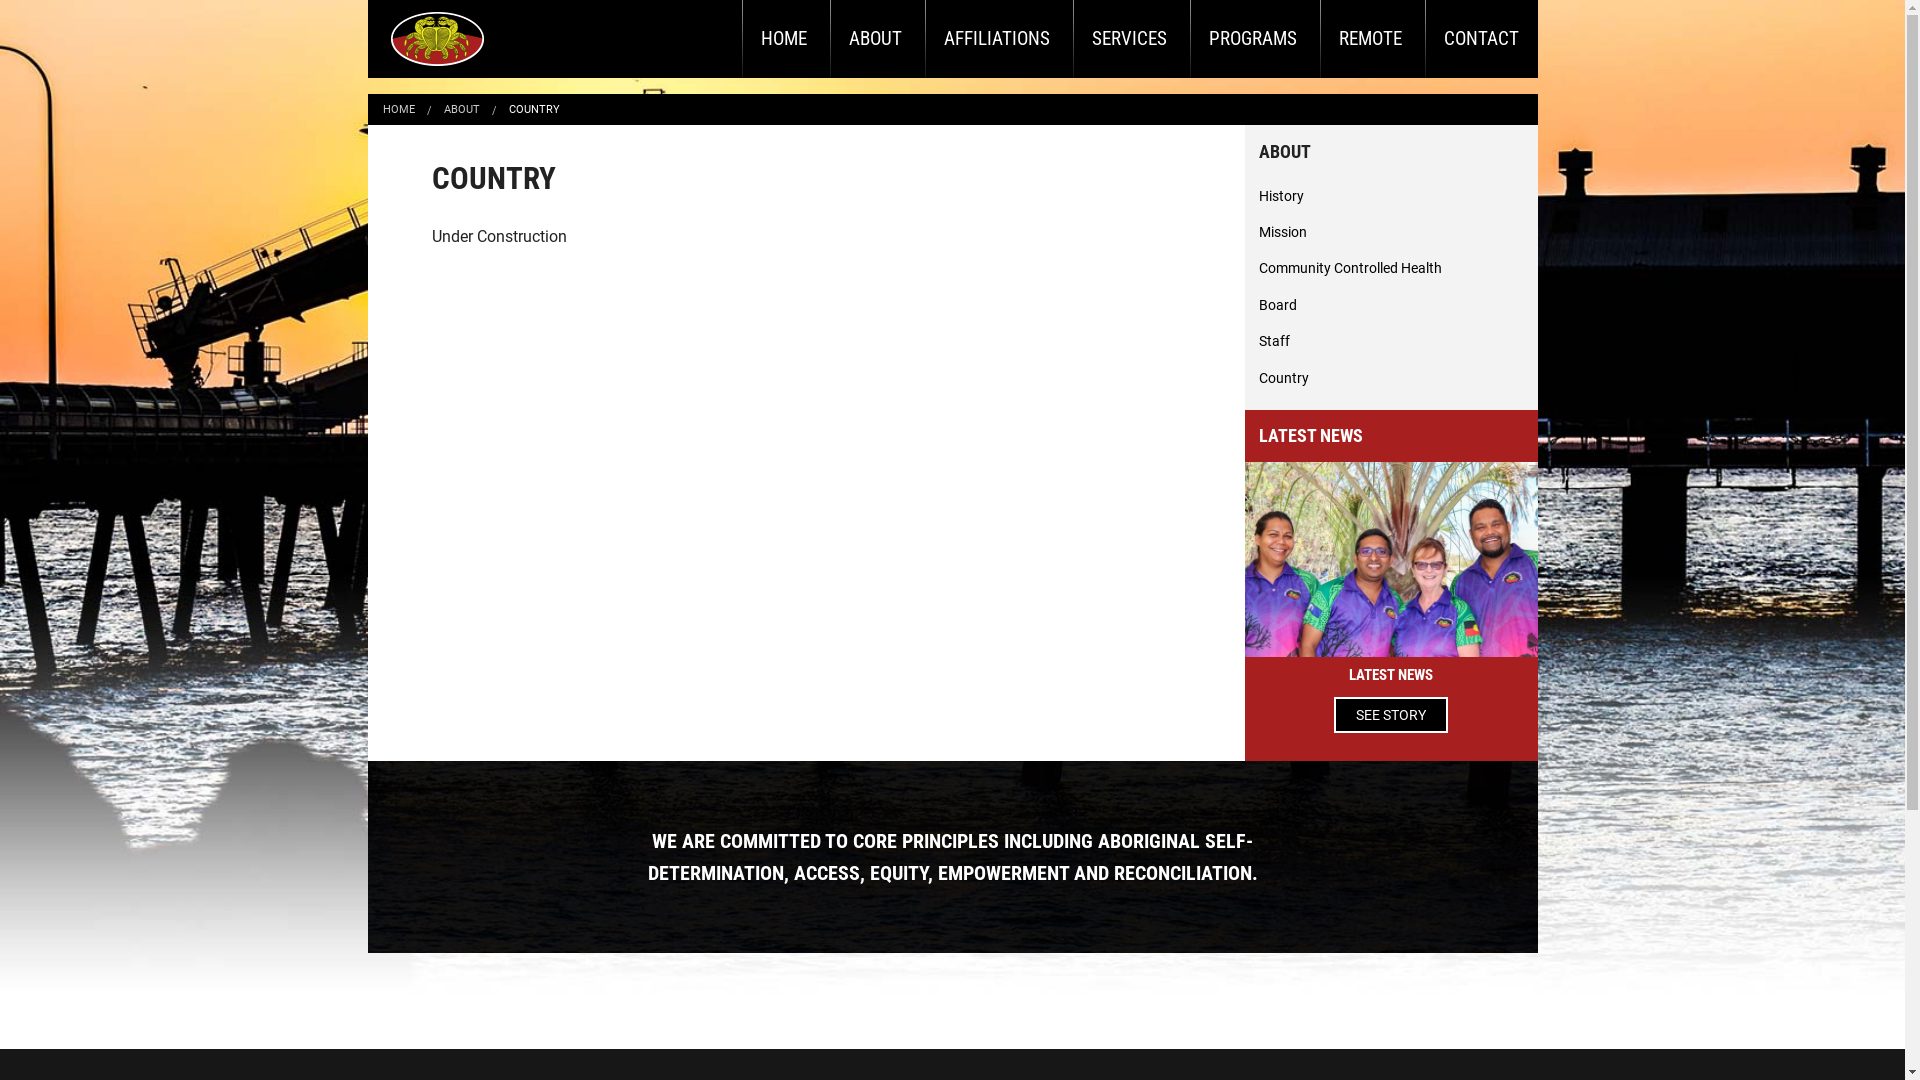  What do you see at coordinates (1392, 196) in the screenshot?
I see `History` at bounding box center [1392, 196].